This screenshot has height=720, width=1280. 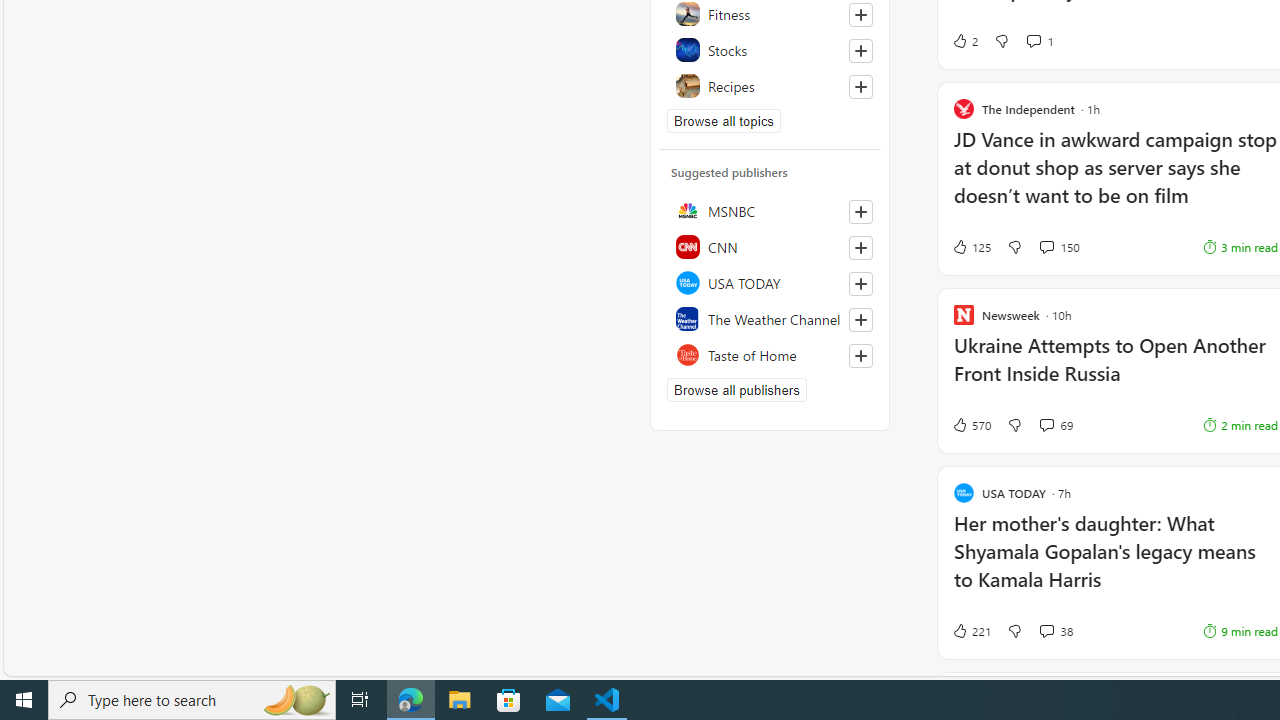 I want to click on USA TODAY, so click(x=770, y=282).